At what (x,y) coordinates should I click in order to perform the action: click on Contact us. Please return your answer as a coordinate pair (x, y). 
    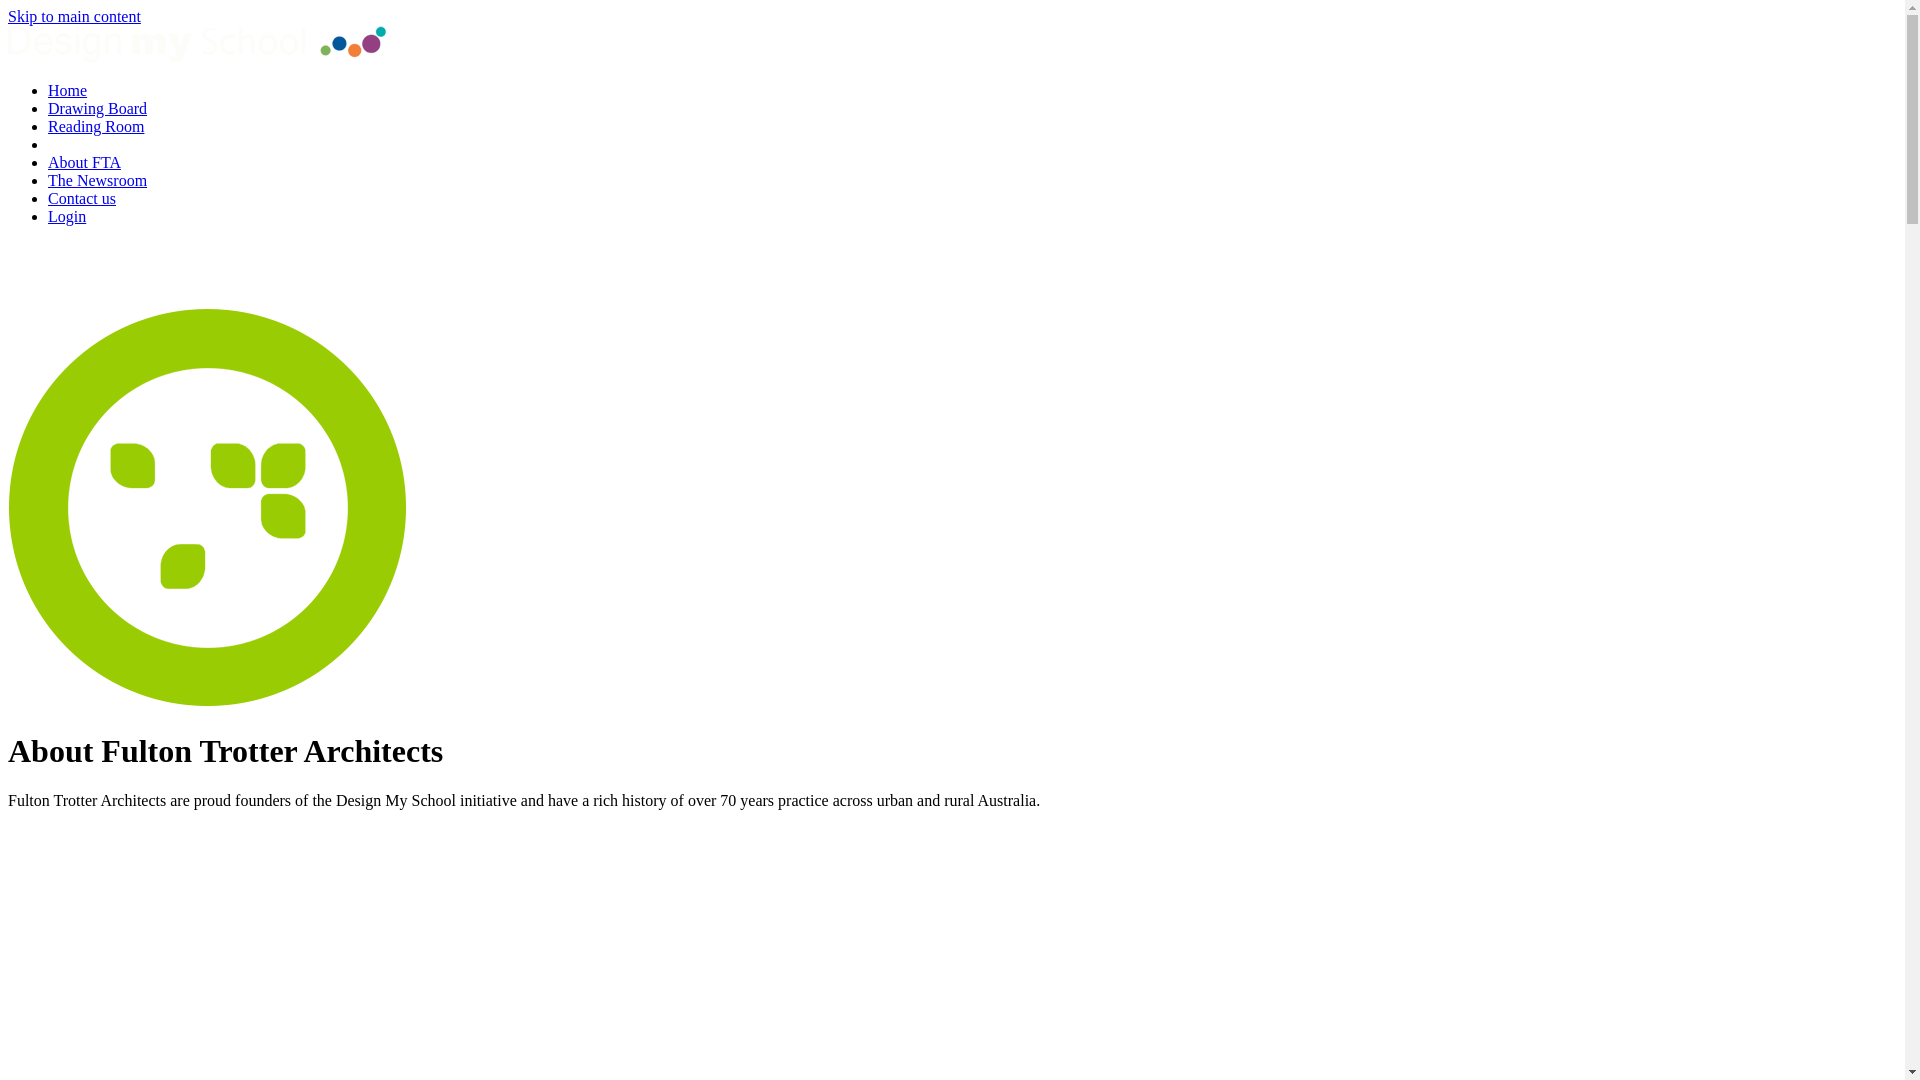
    Looking at the image, I should click on (82, 198).